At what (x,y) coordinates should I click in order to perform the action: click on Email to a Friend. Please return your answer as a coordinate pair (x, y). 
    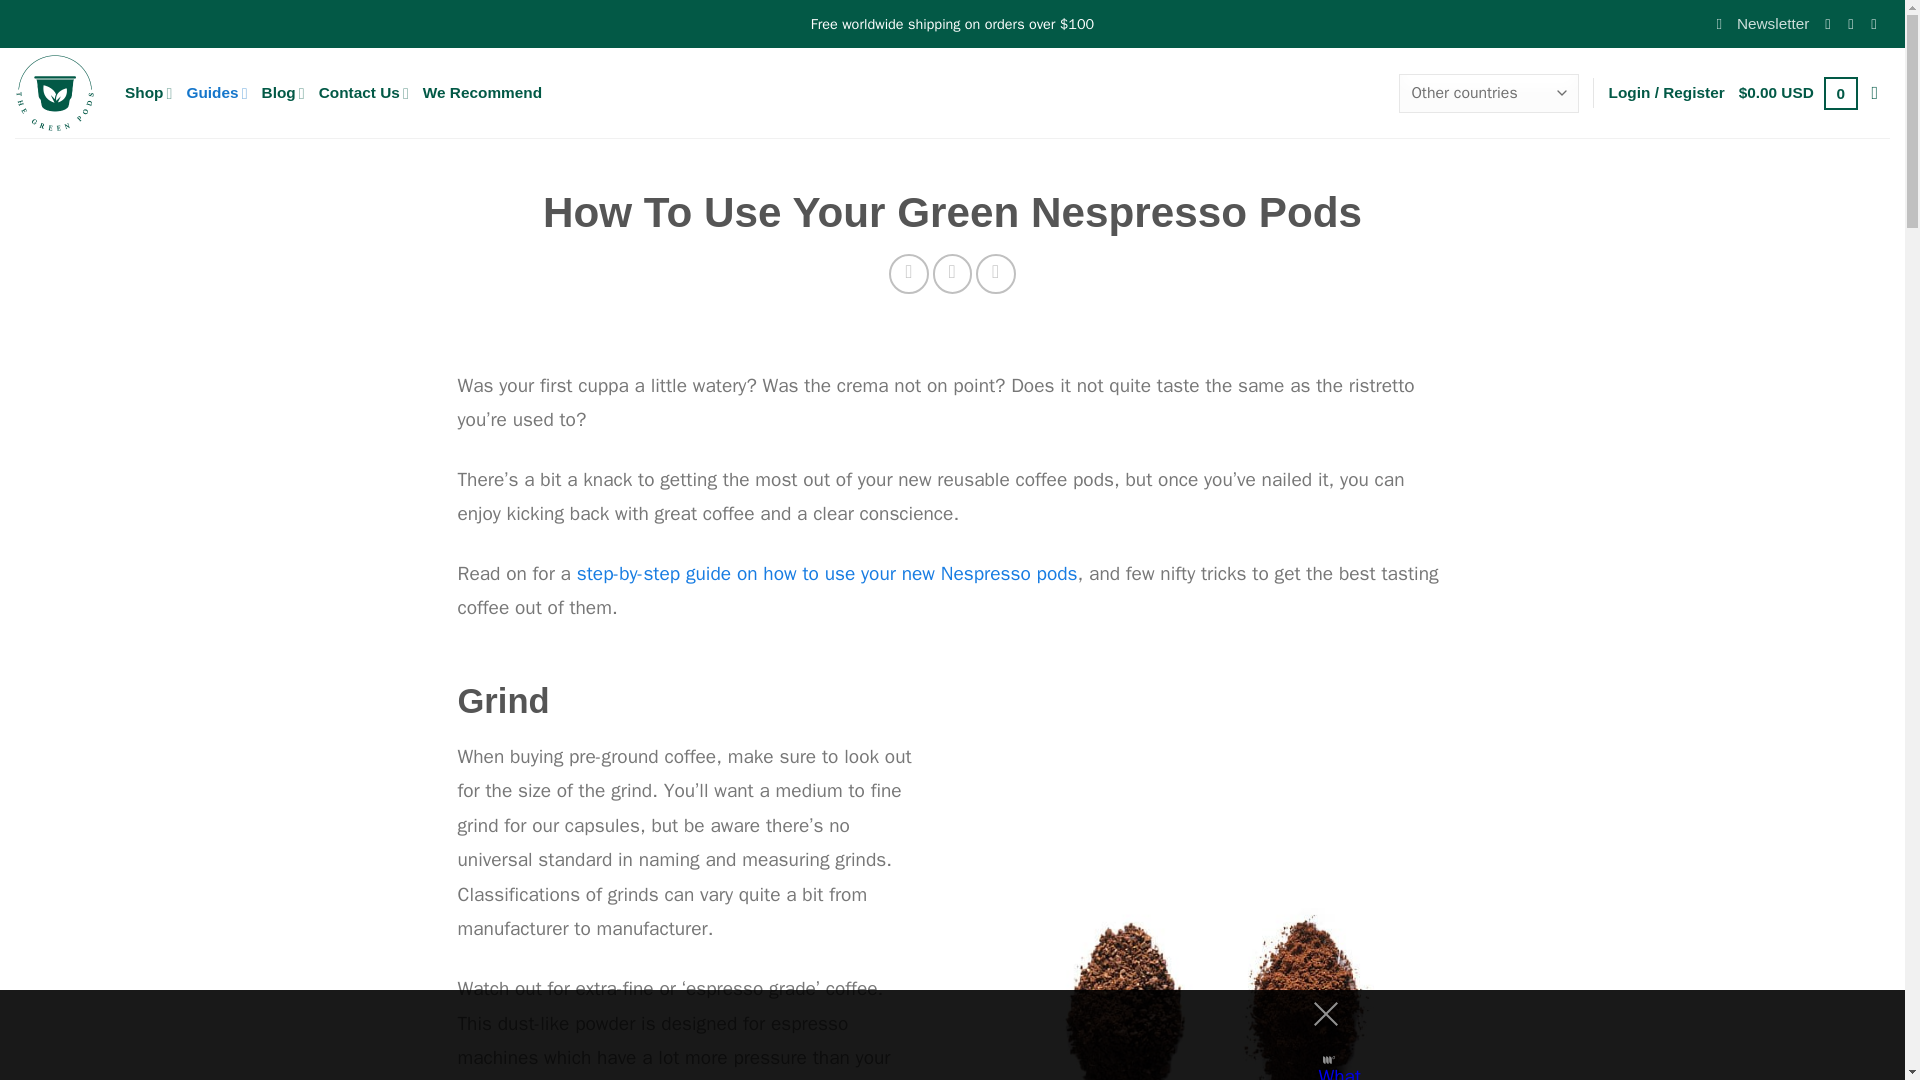
    Looking at the image, I should click on (995, 273).